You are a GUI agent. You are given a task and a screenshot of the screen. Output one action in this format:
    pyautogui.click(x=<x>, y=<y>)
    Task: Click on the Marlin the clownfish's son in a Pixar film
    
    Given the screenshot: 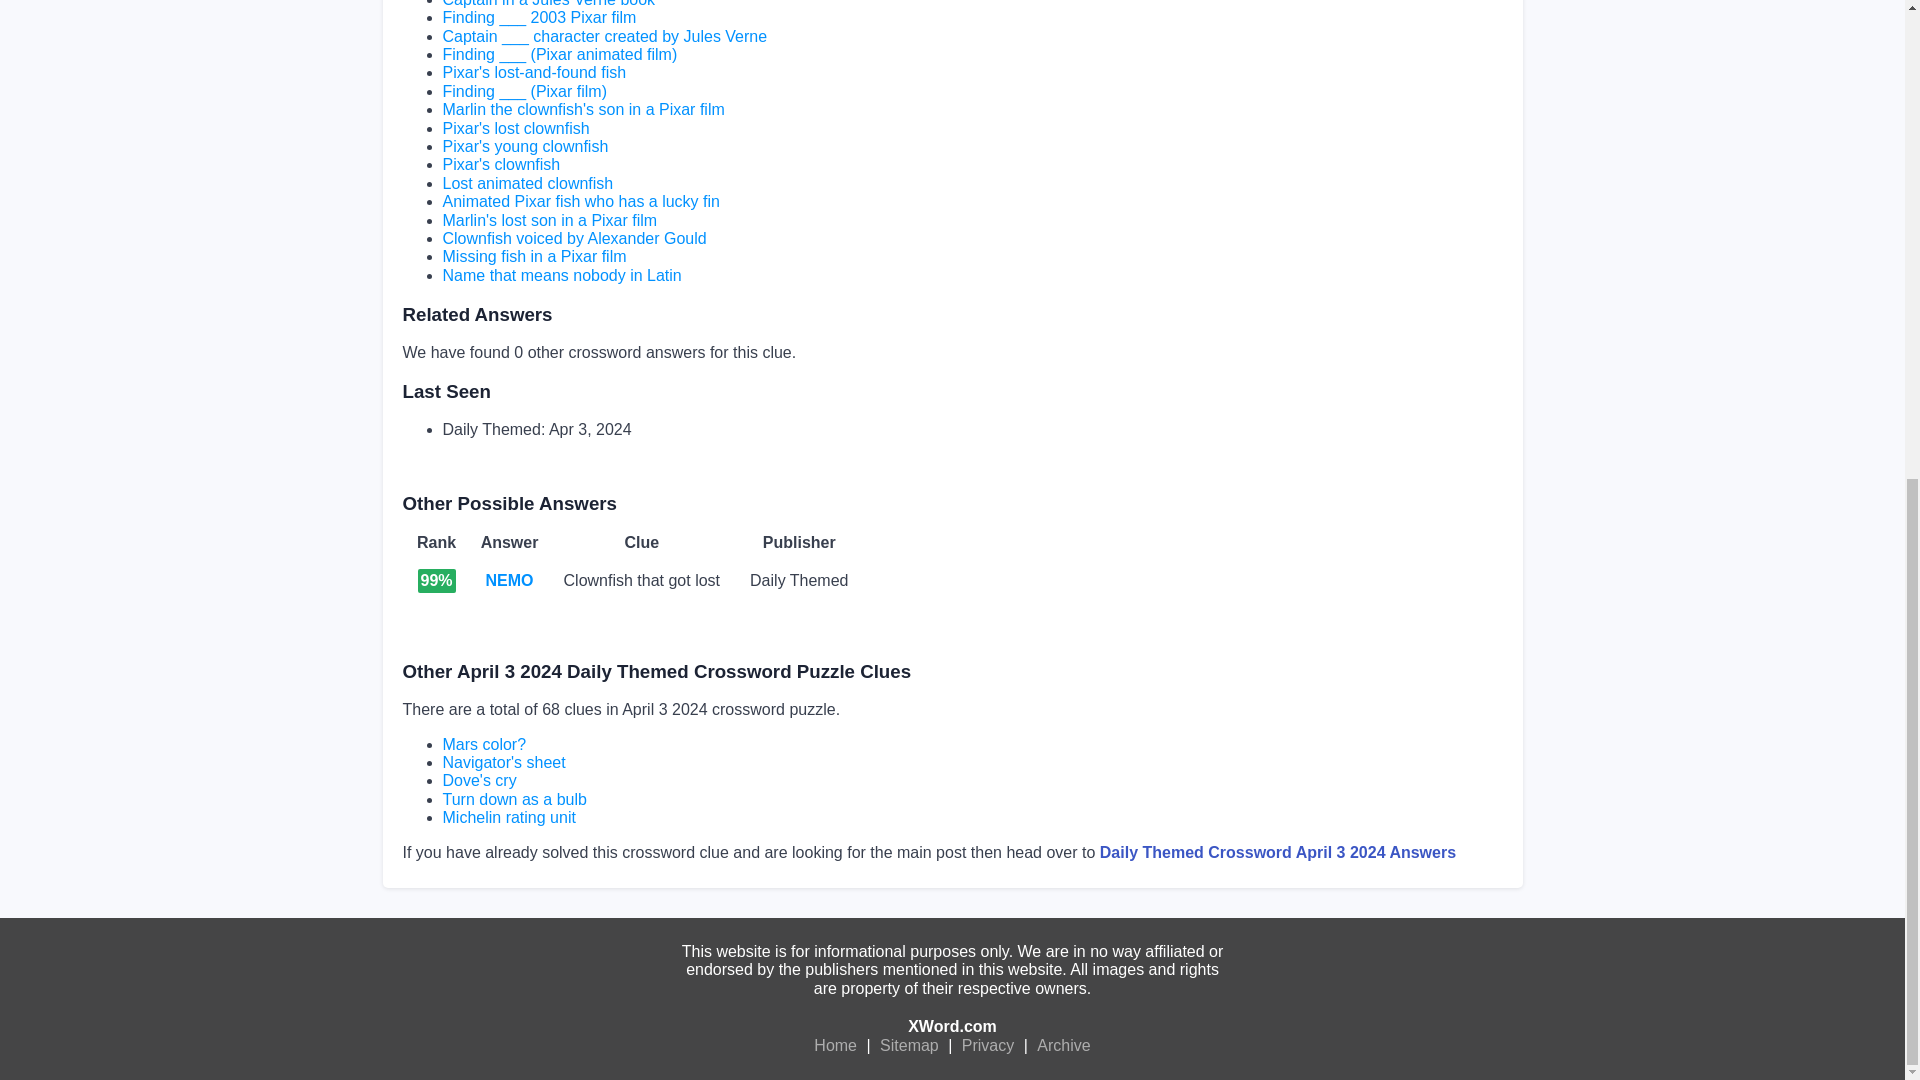 What is the action you would take?
    pyautogui.click(x=582, y=109)
    